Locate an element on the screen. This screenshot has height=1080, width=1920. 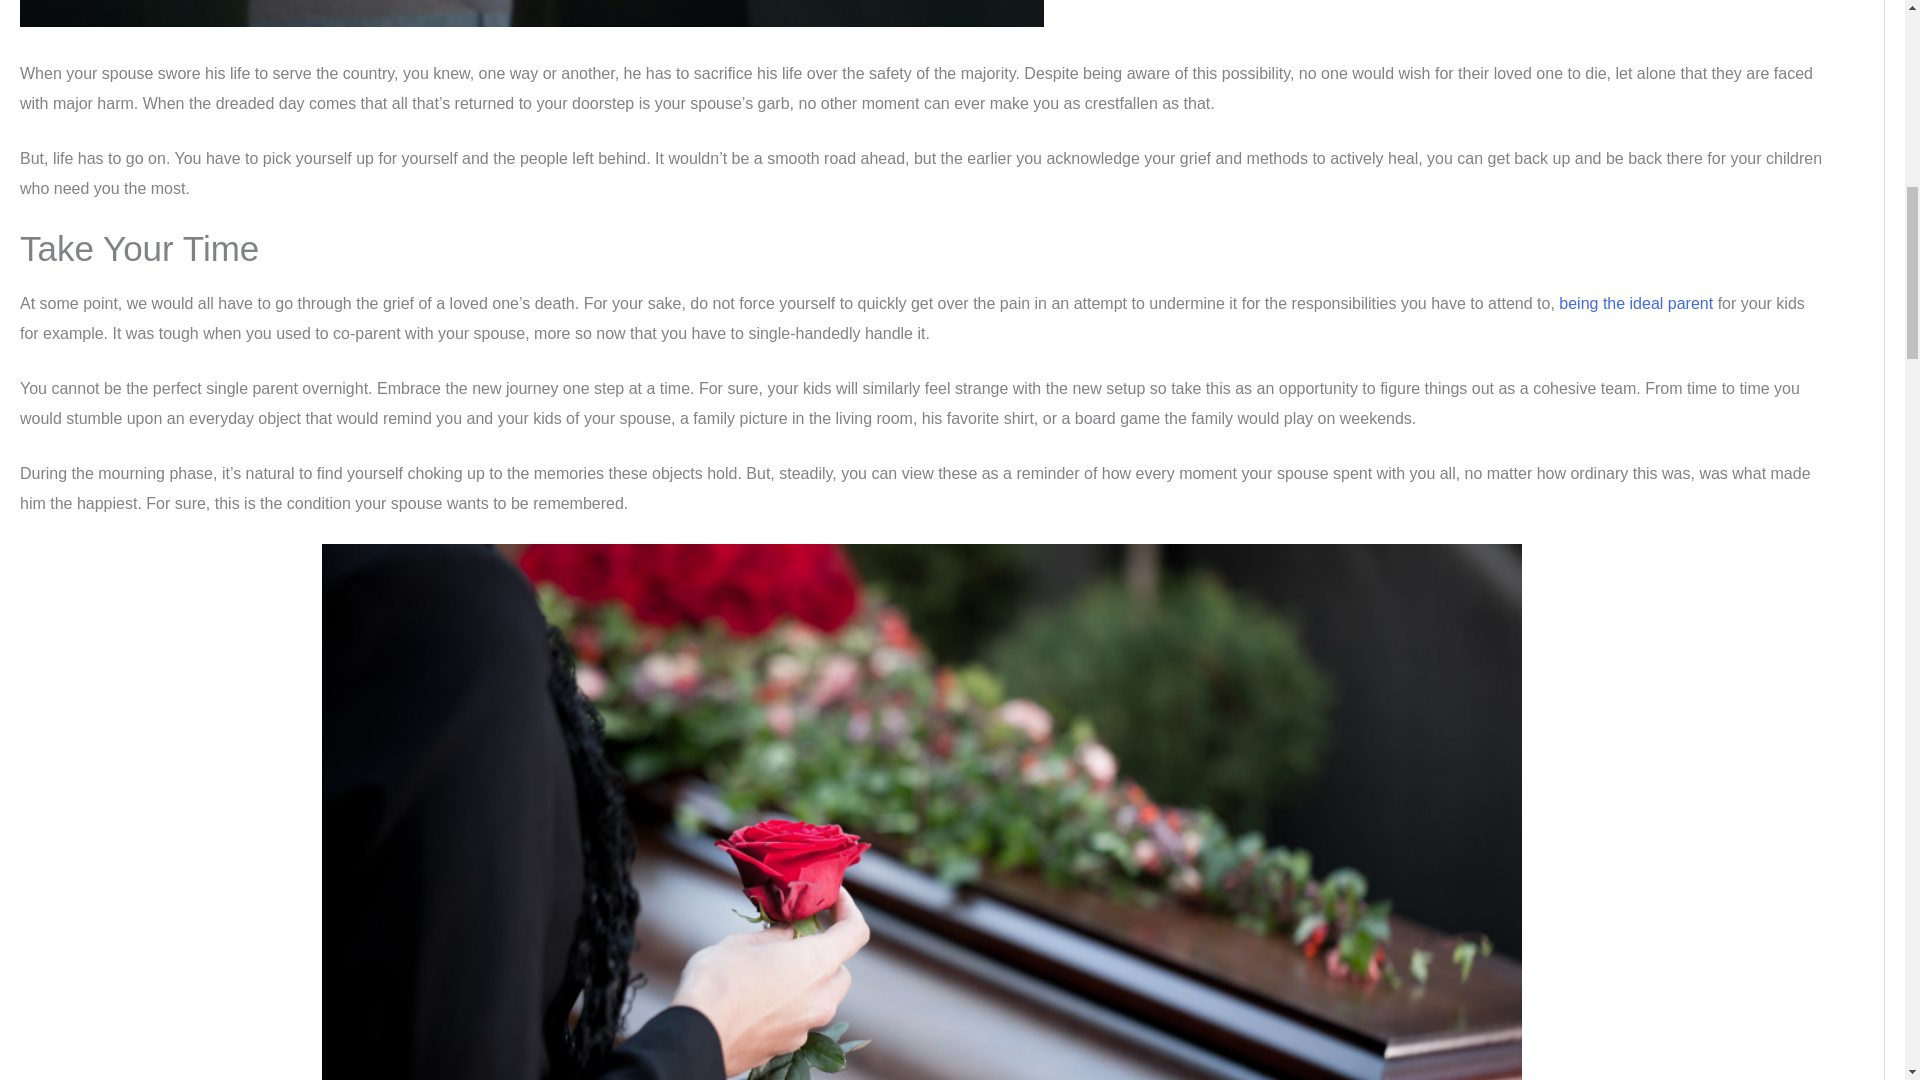
being the ideal parent is located at coordinates (1636, 303).